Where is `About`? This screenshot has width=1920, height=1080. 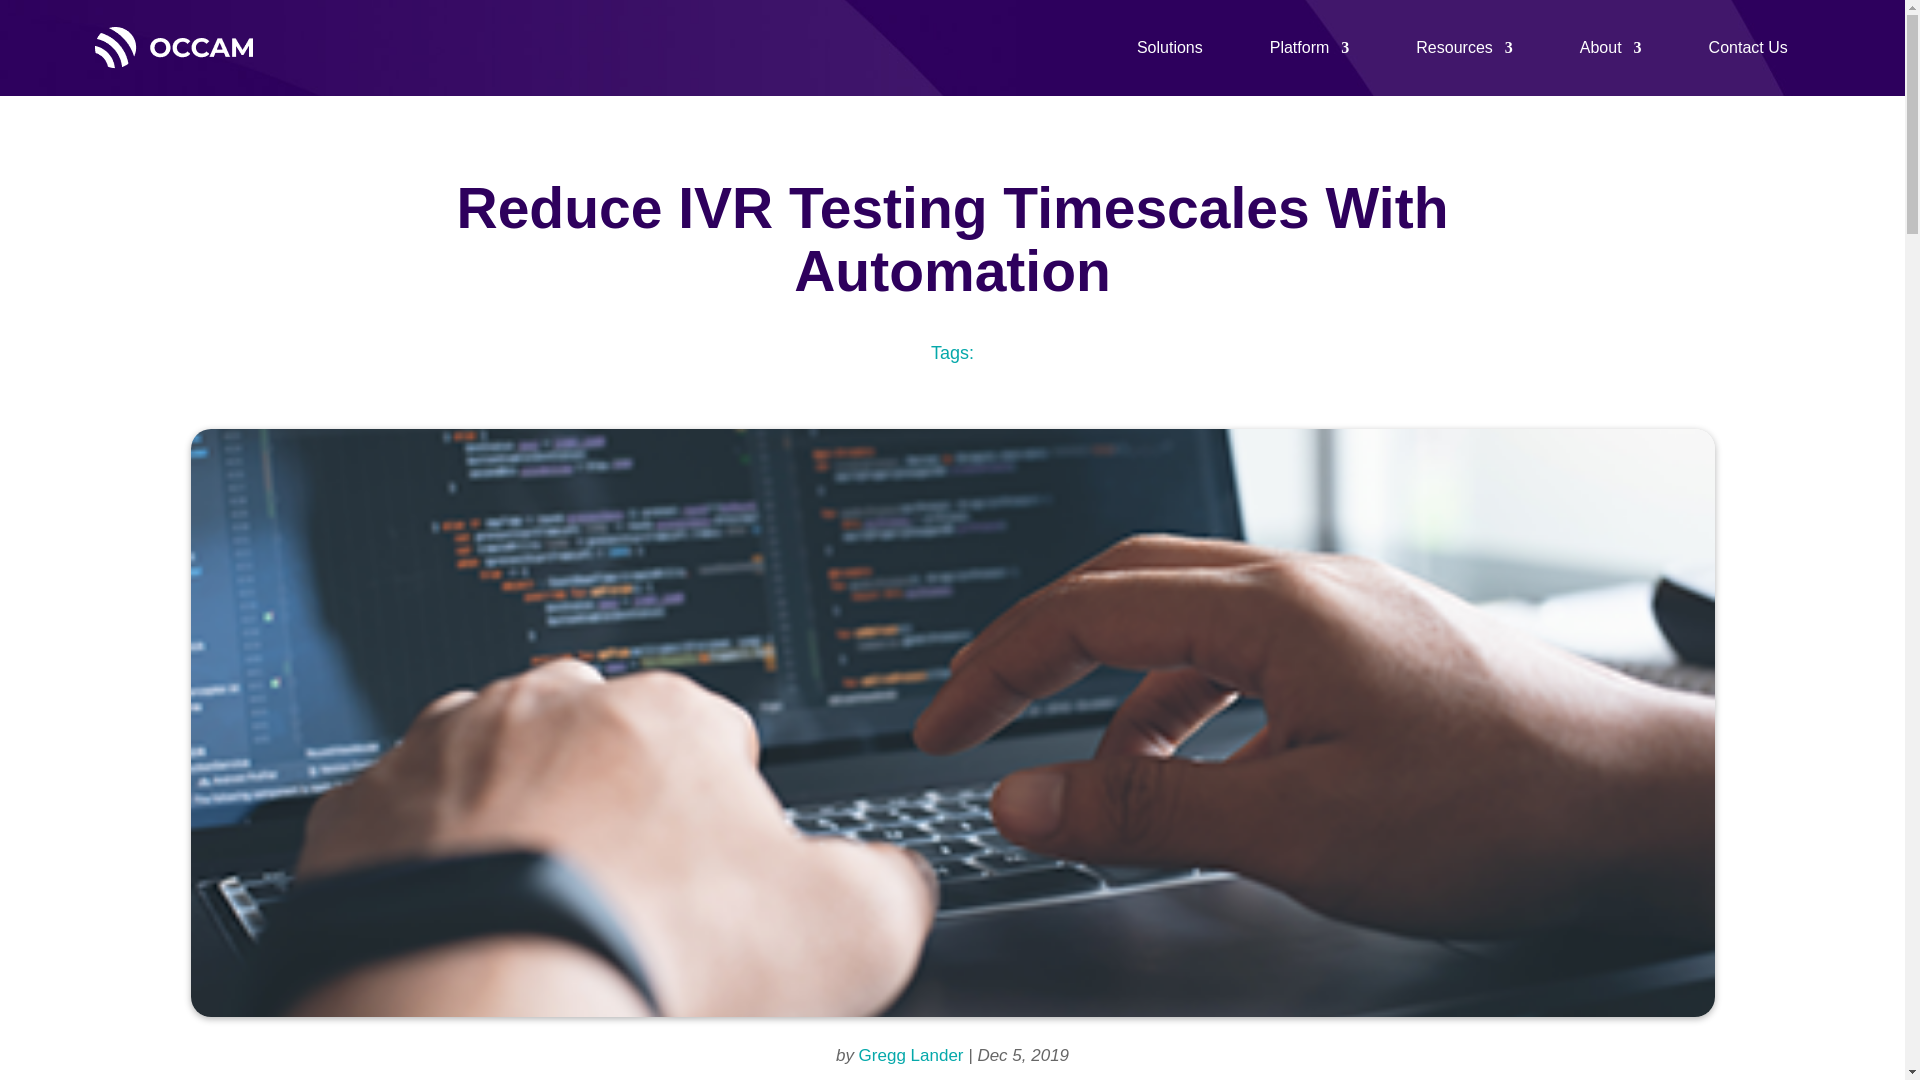
About is located at coordinates (1610, 48).